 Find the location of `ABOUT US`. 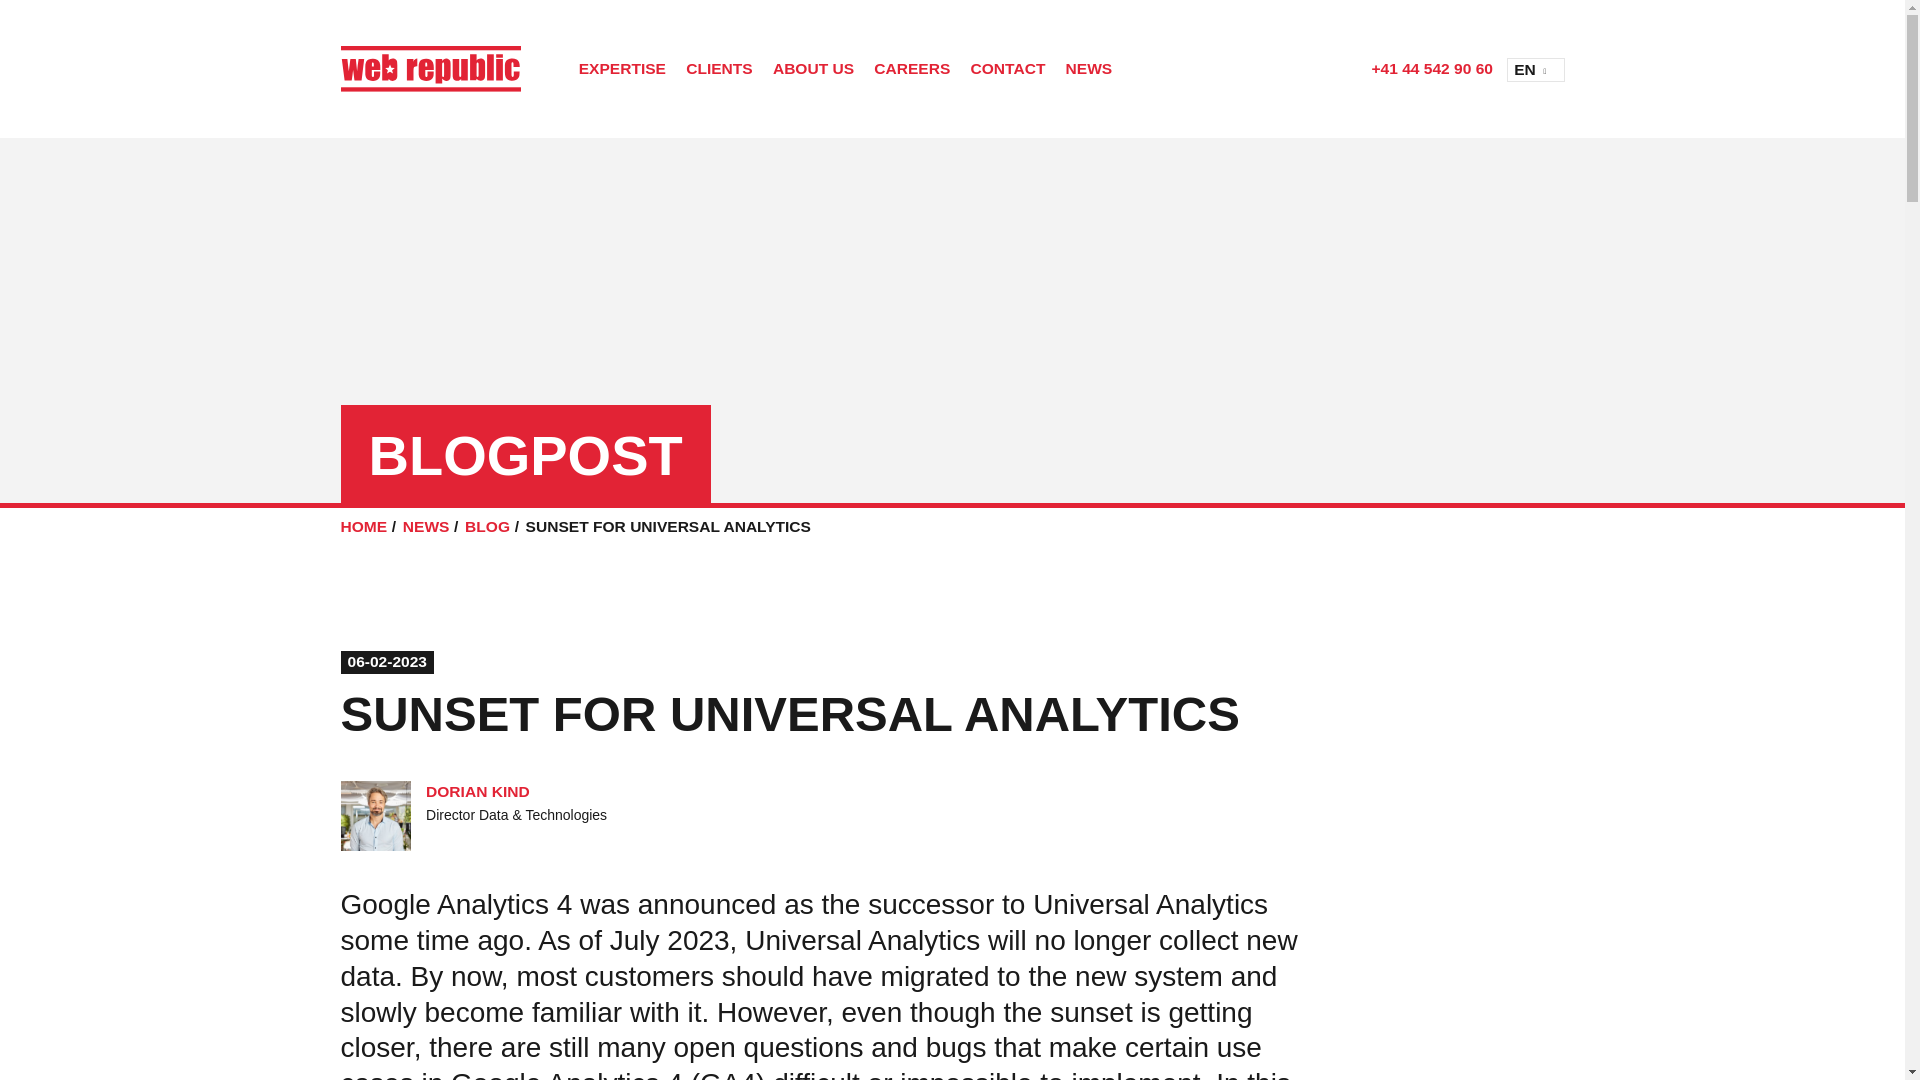

ABOUT US is located at coordinates (813, 70).